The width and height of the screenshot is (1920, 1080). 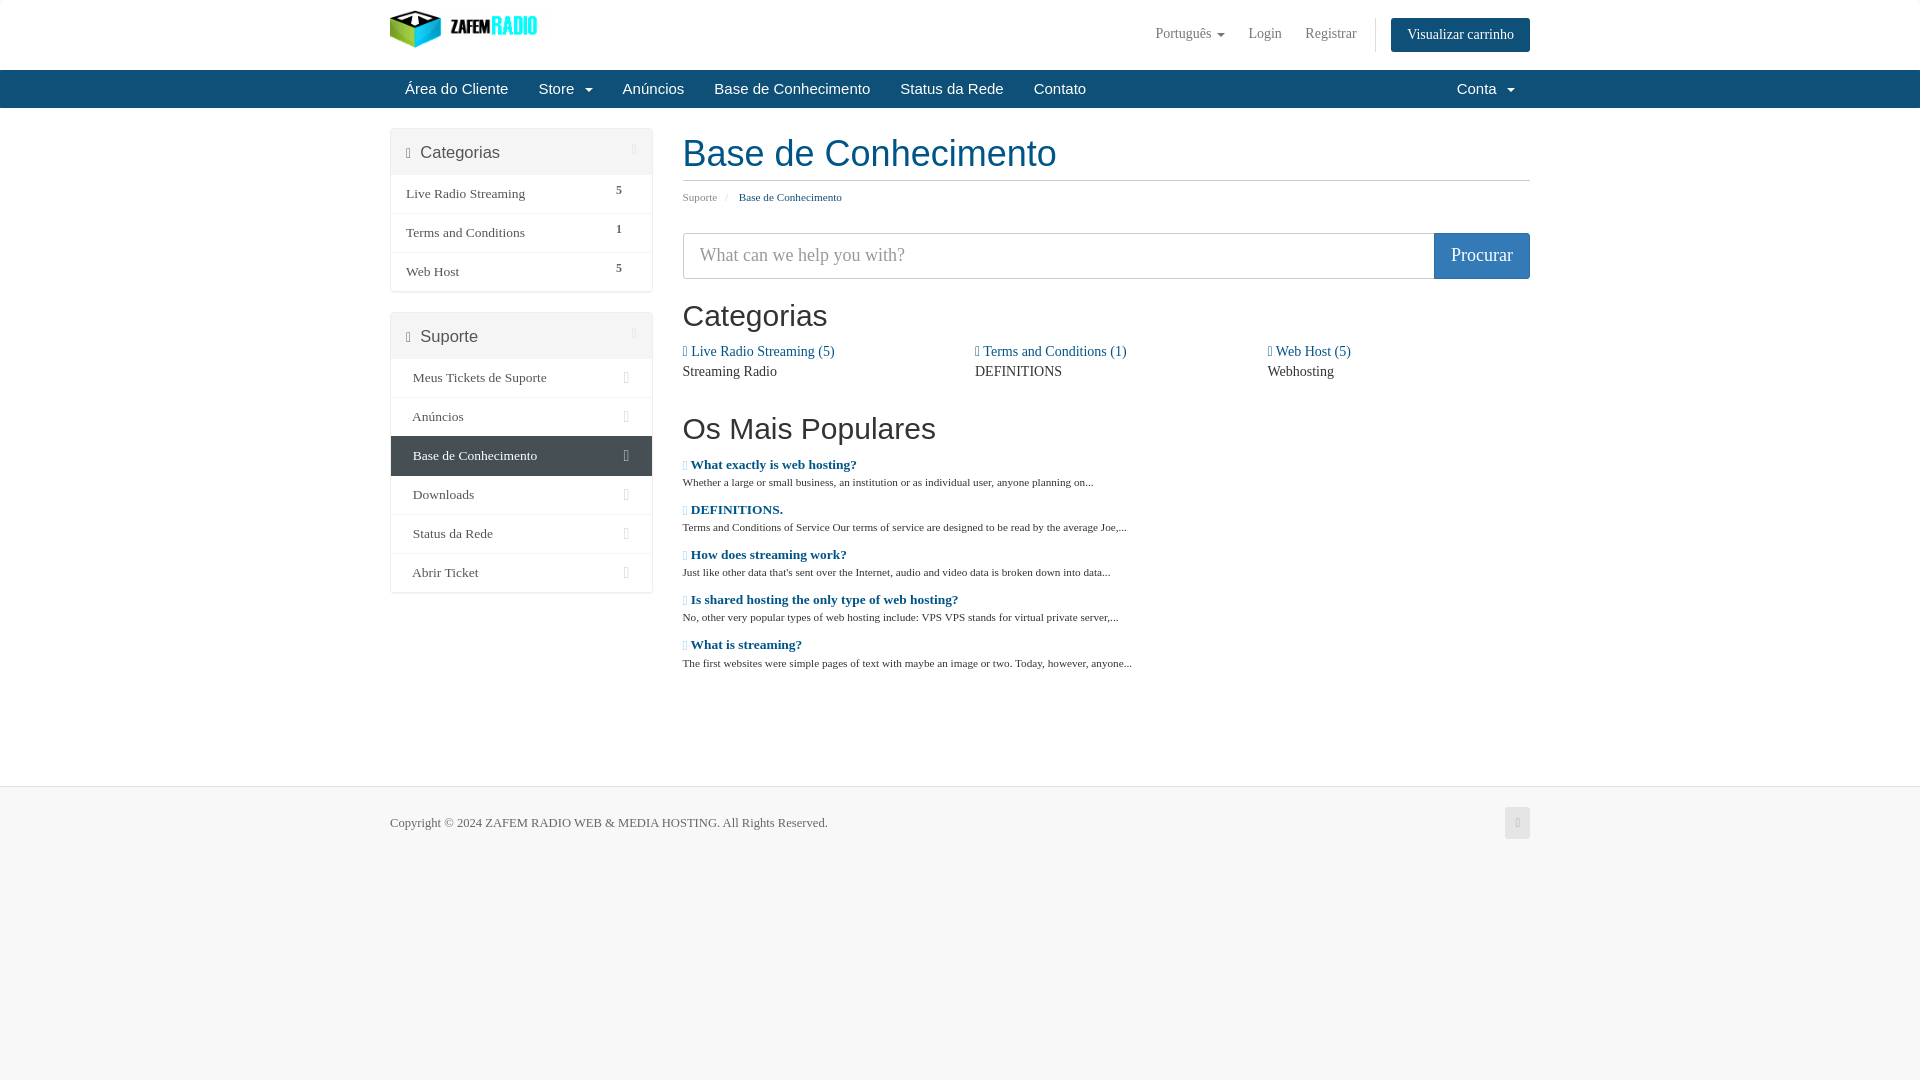 What do you see at coordinates (1264, 34) in the screenshot?
I see `Login` at bounding box center [1264, 34].